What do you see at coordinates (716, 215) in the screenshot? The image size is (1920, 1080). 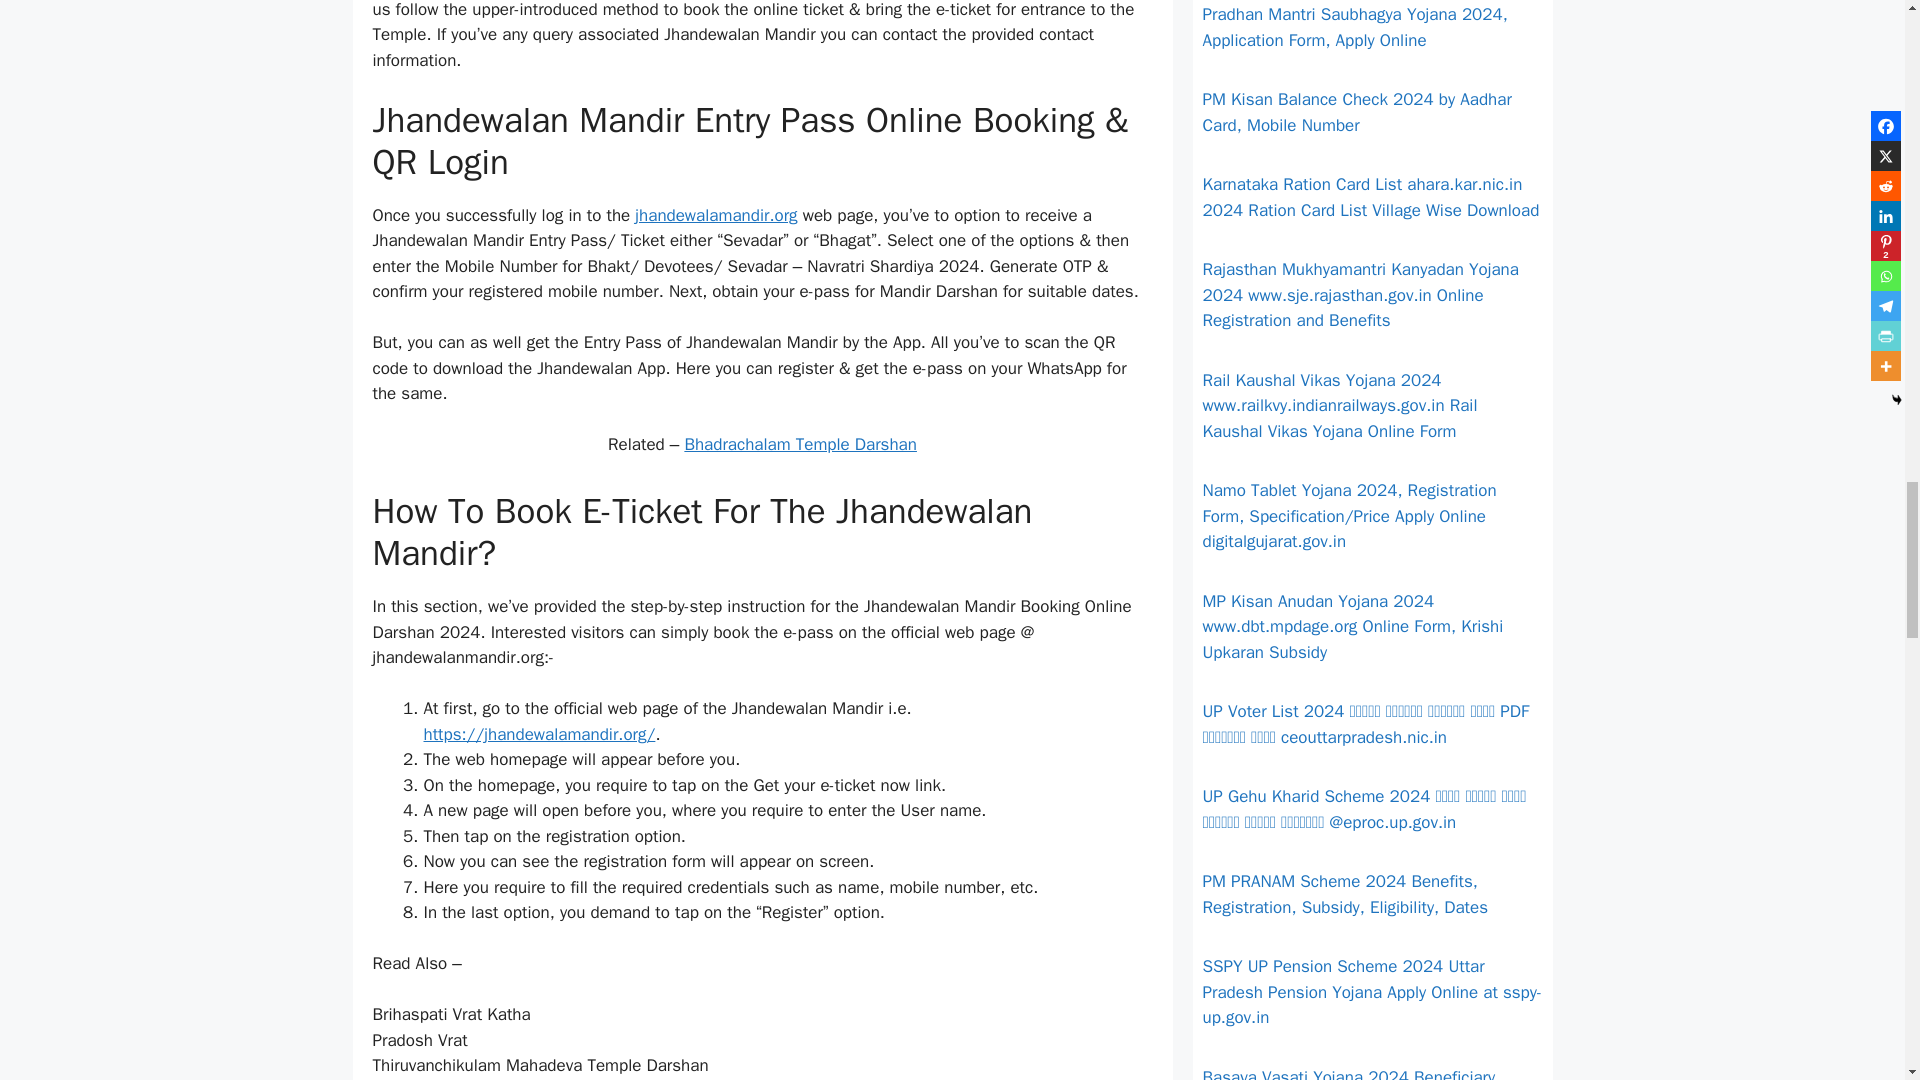 I see `jhandewalamandir.org` at bounding box center [716, 215].